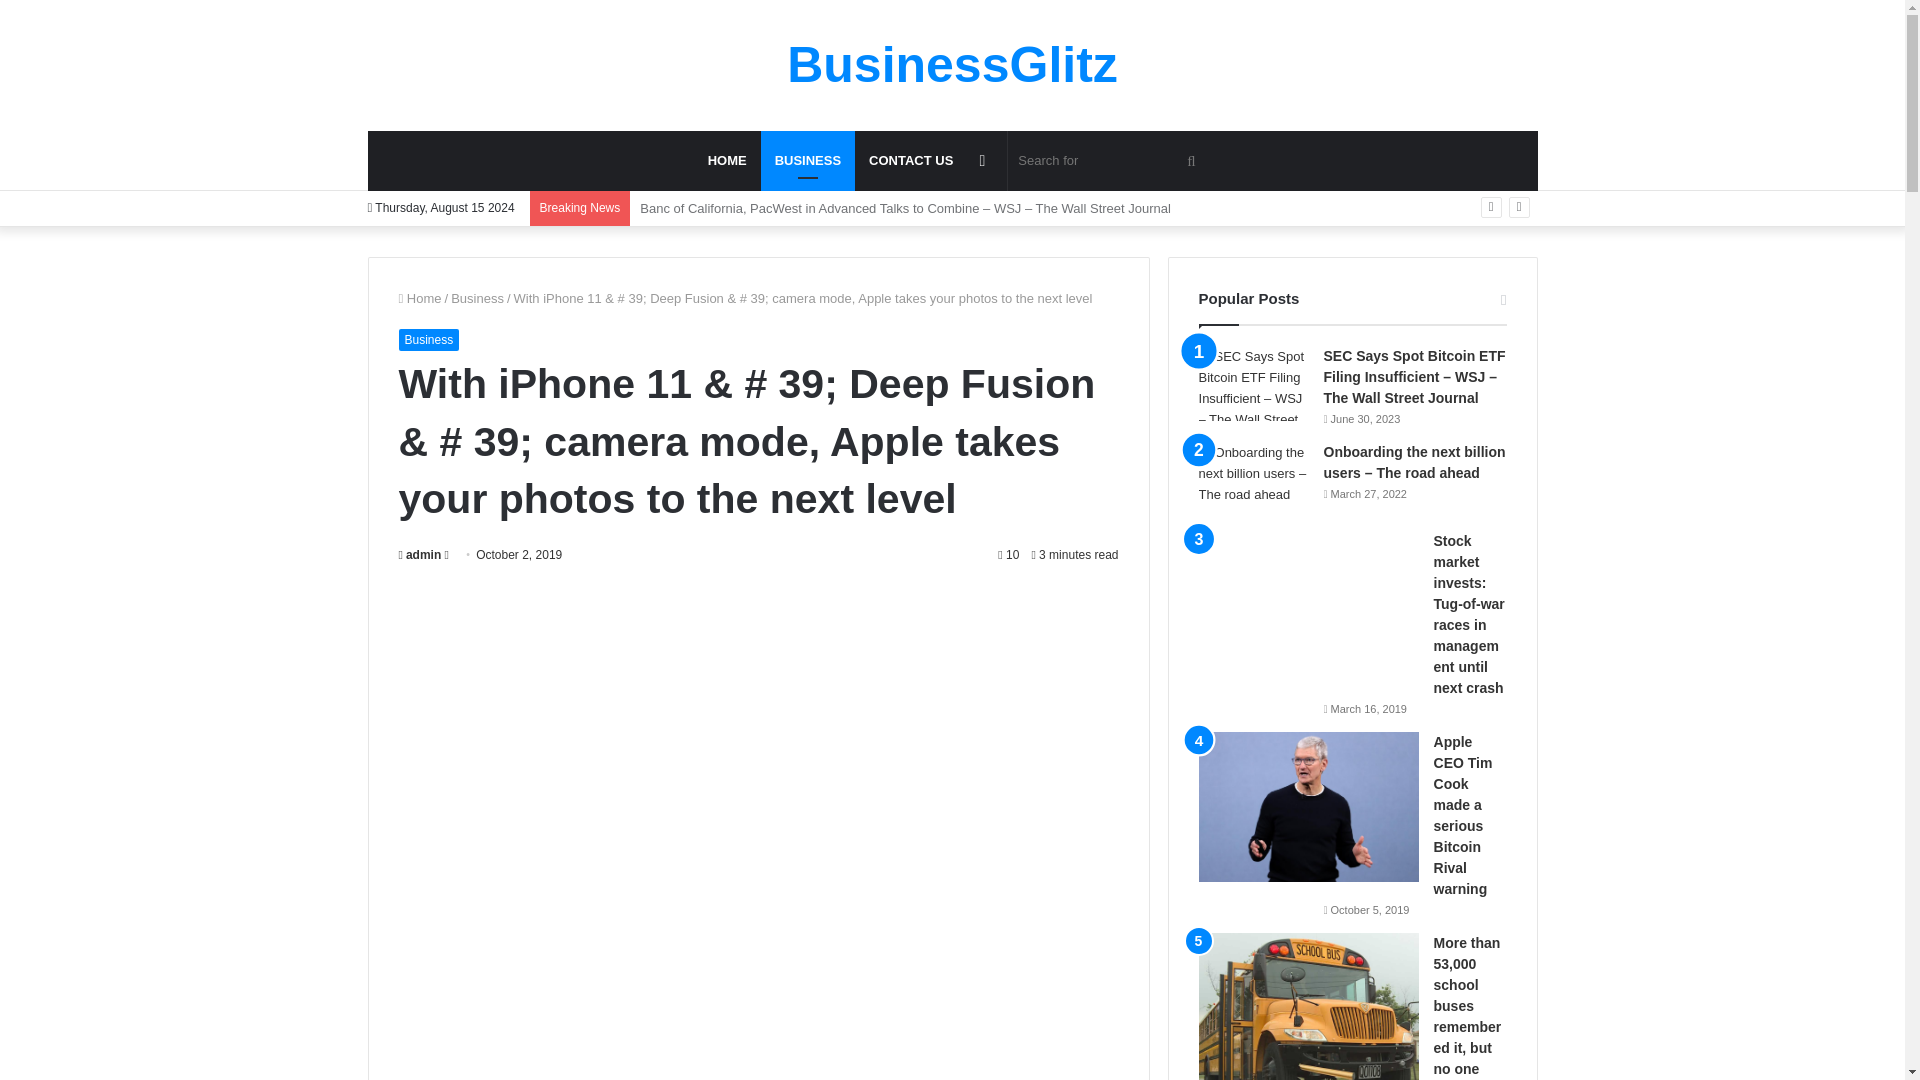 The width and height of the screenshot is (1920, 1080). What do you see at coordinates (1110, 160) in the screenshot?
I see `Search for` at bounding box center [1110, 160].